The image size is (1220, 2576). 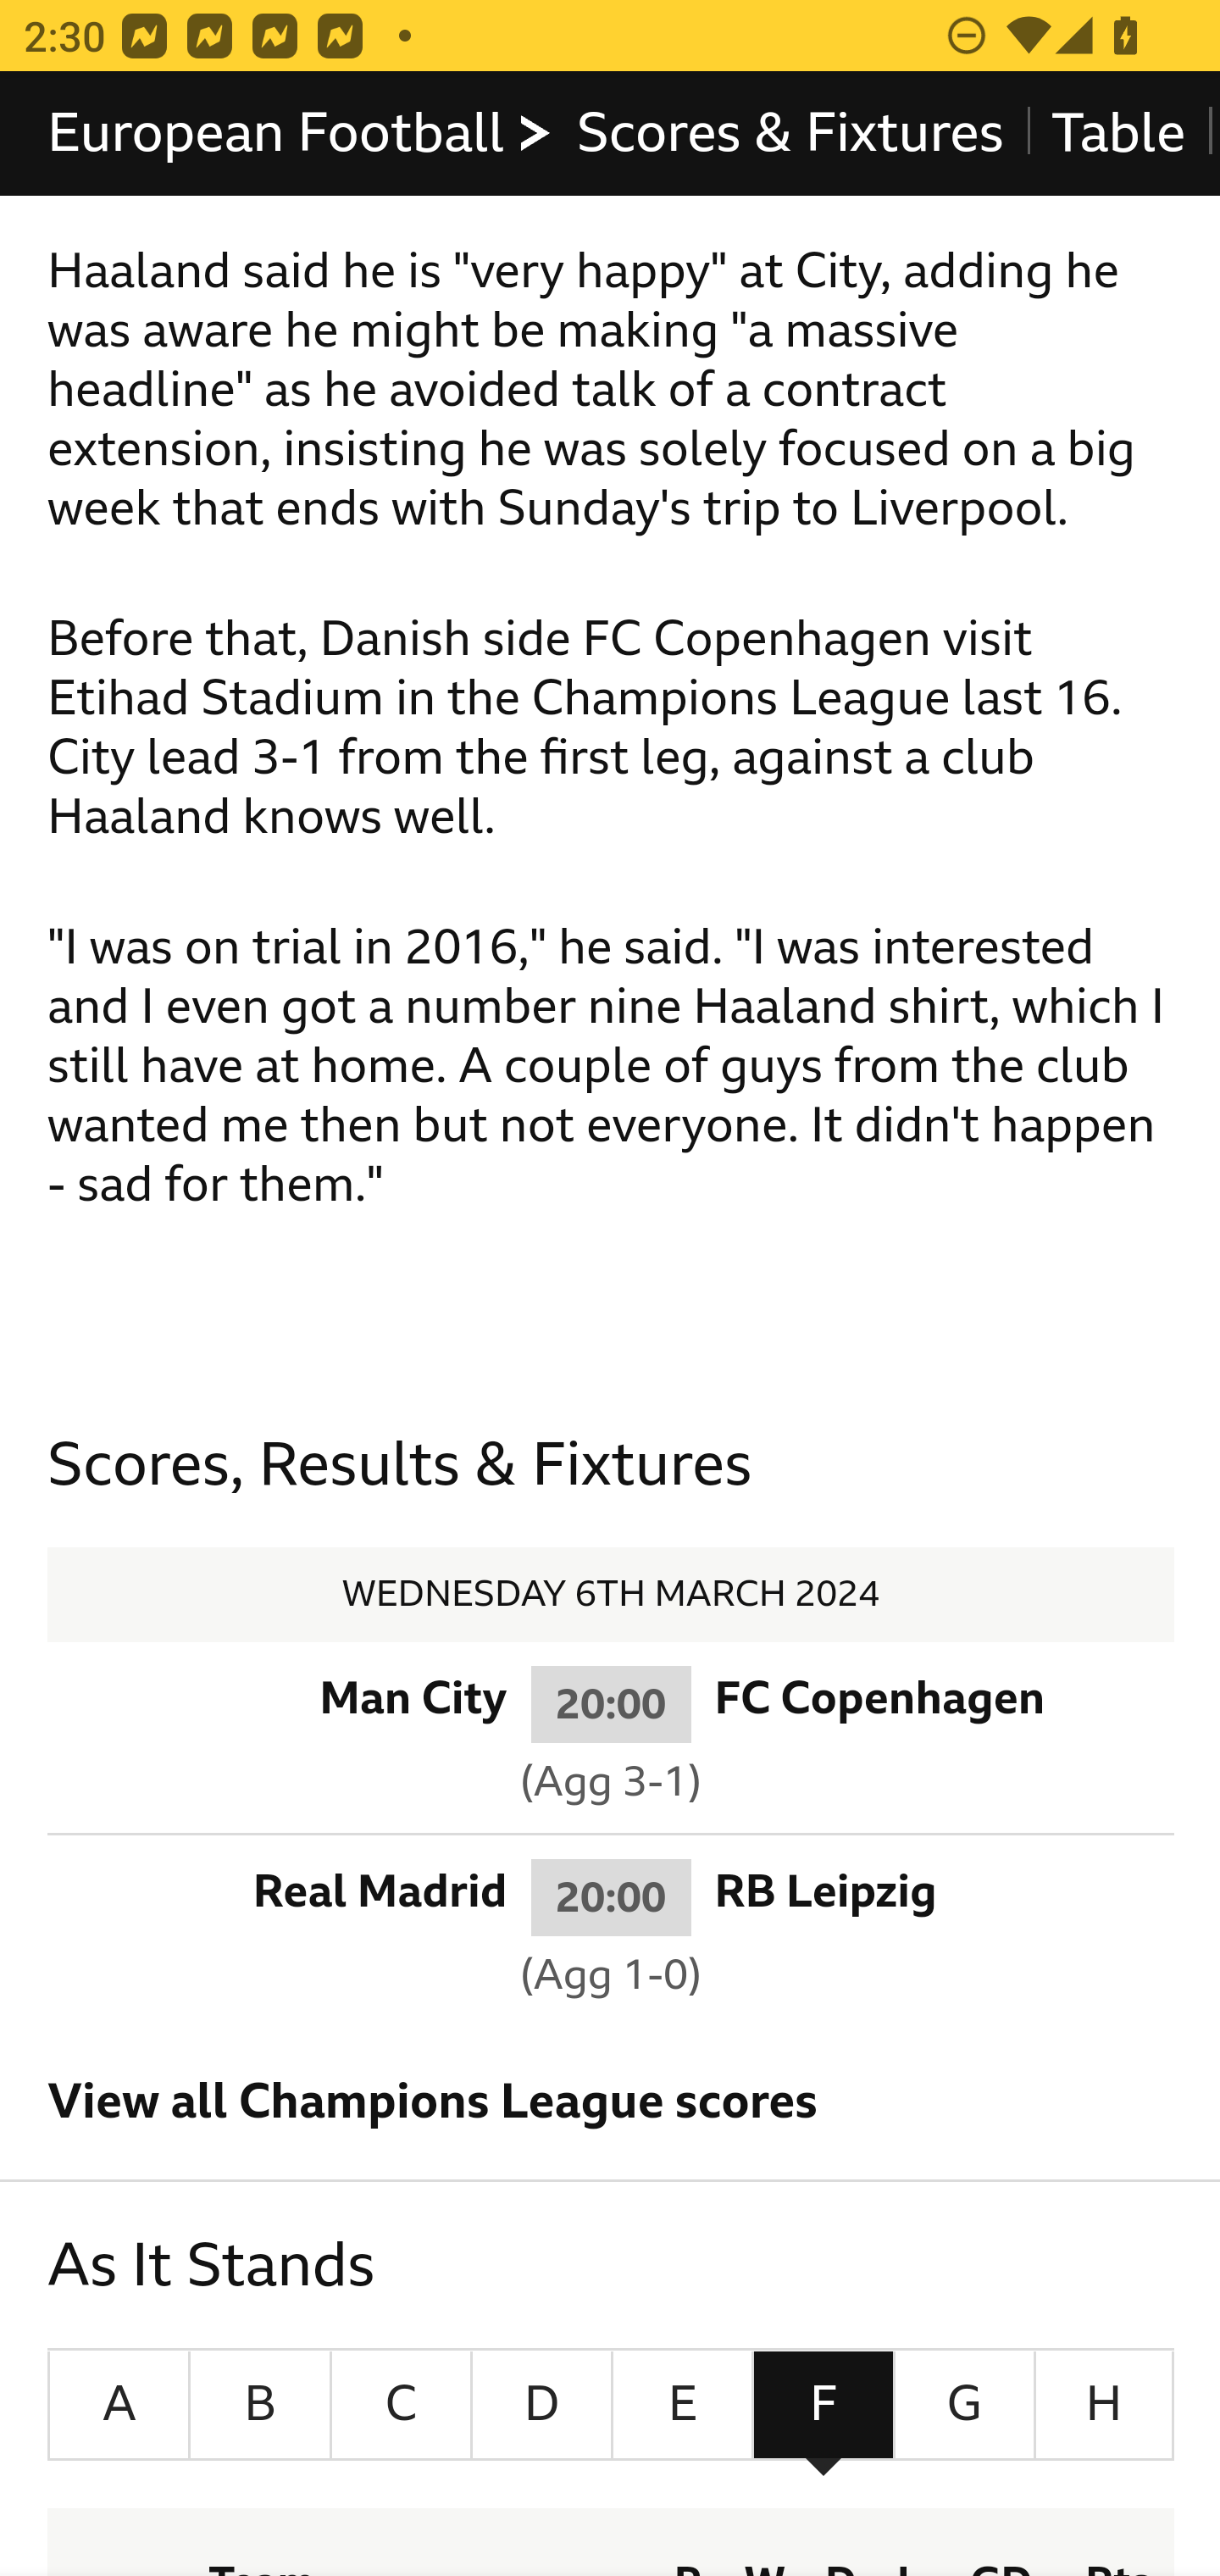 What do you see at coordinates (823, 2406) in the screenshot?
I see `F` at bounding box center [823, 2406].